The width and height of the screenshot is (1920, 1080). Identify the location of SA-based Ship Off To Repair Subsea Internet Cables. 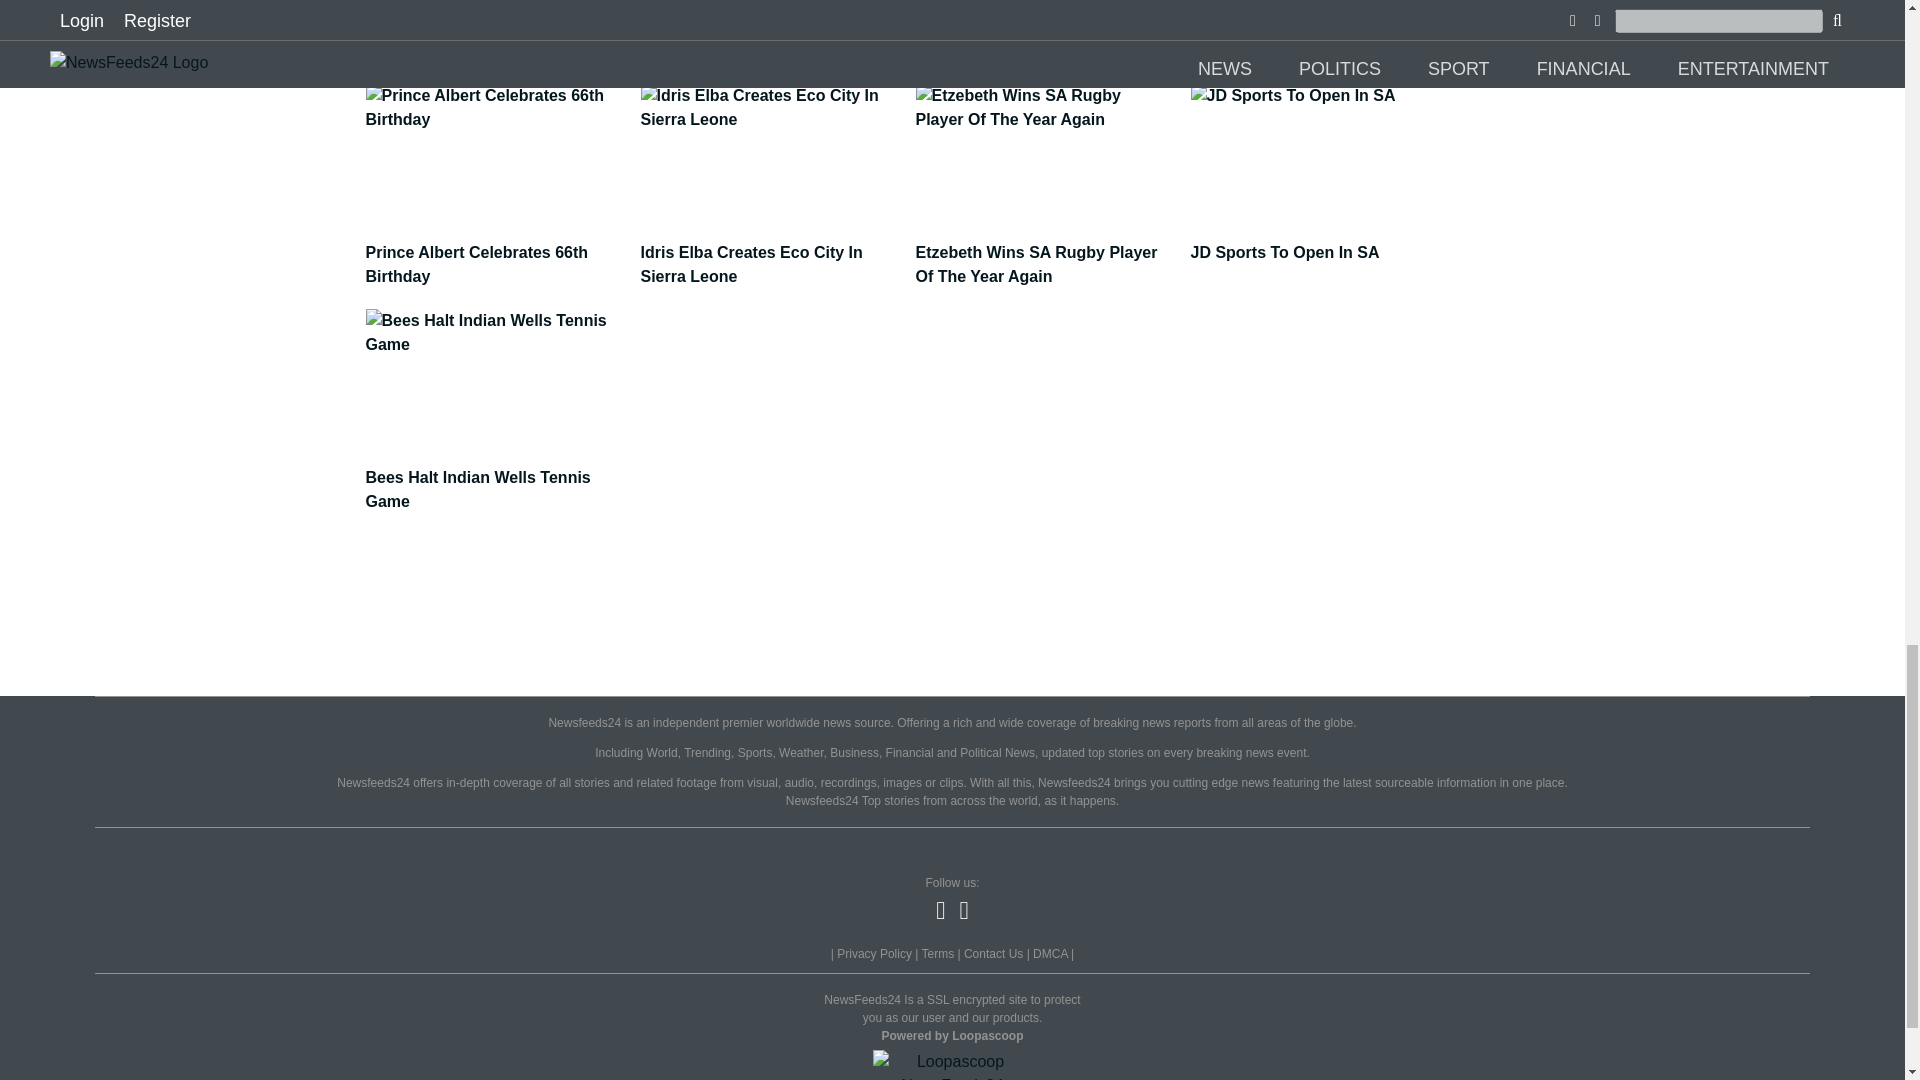
(498, 32).